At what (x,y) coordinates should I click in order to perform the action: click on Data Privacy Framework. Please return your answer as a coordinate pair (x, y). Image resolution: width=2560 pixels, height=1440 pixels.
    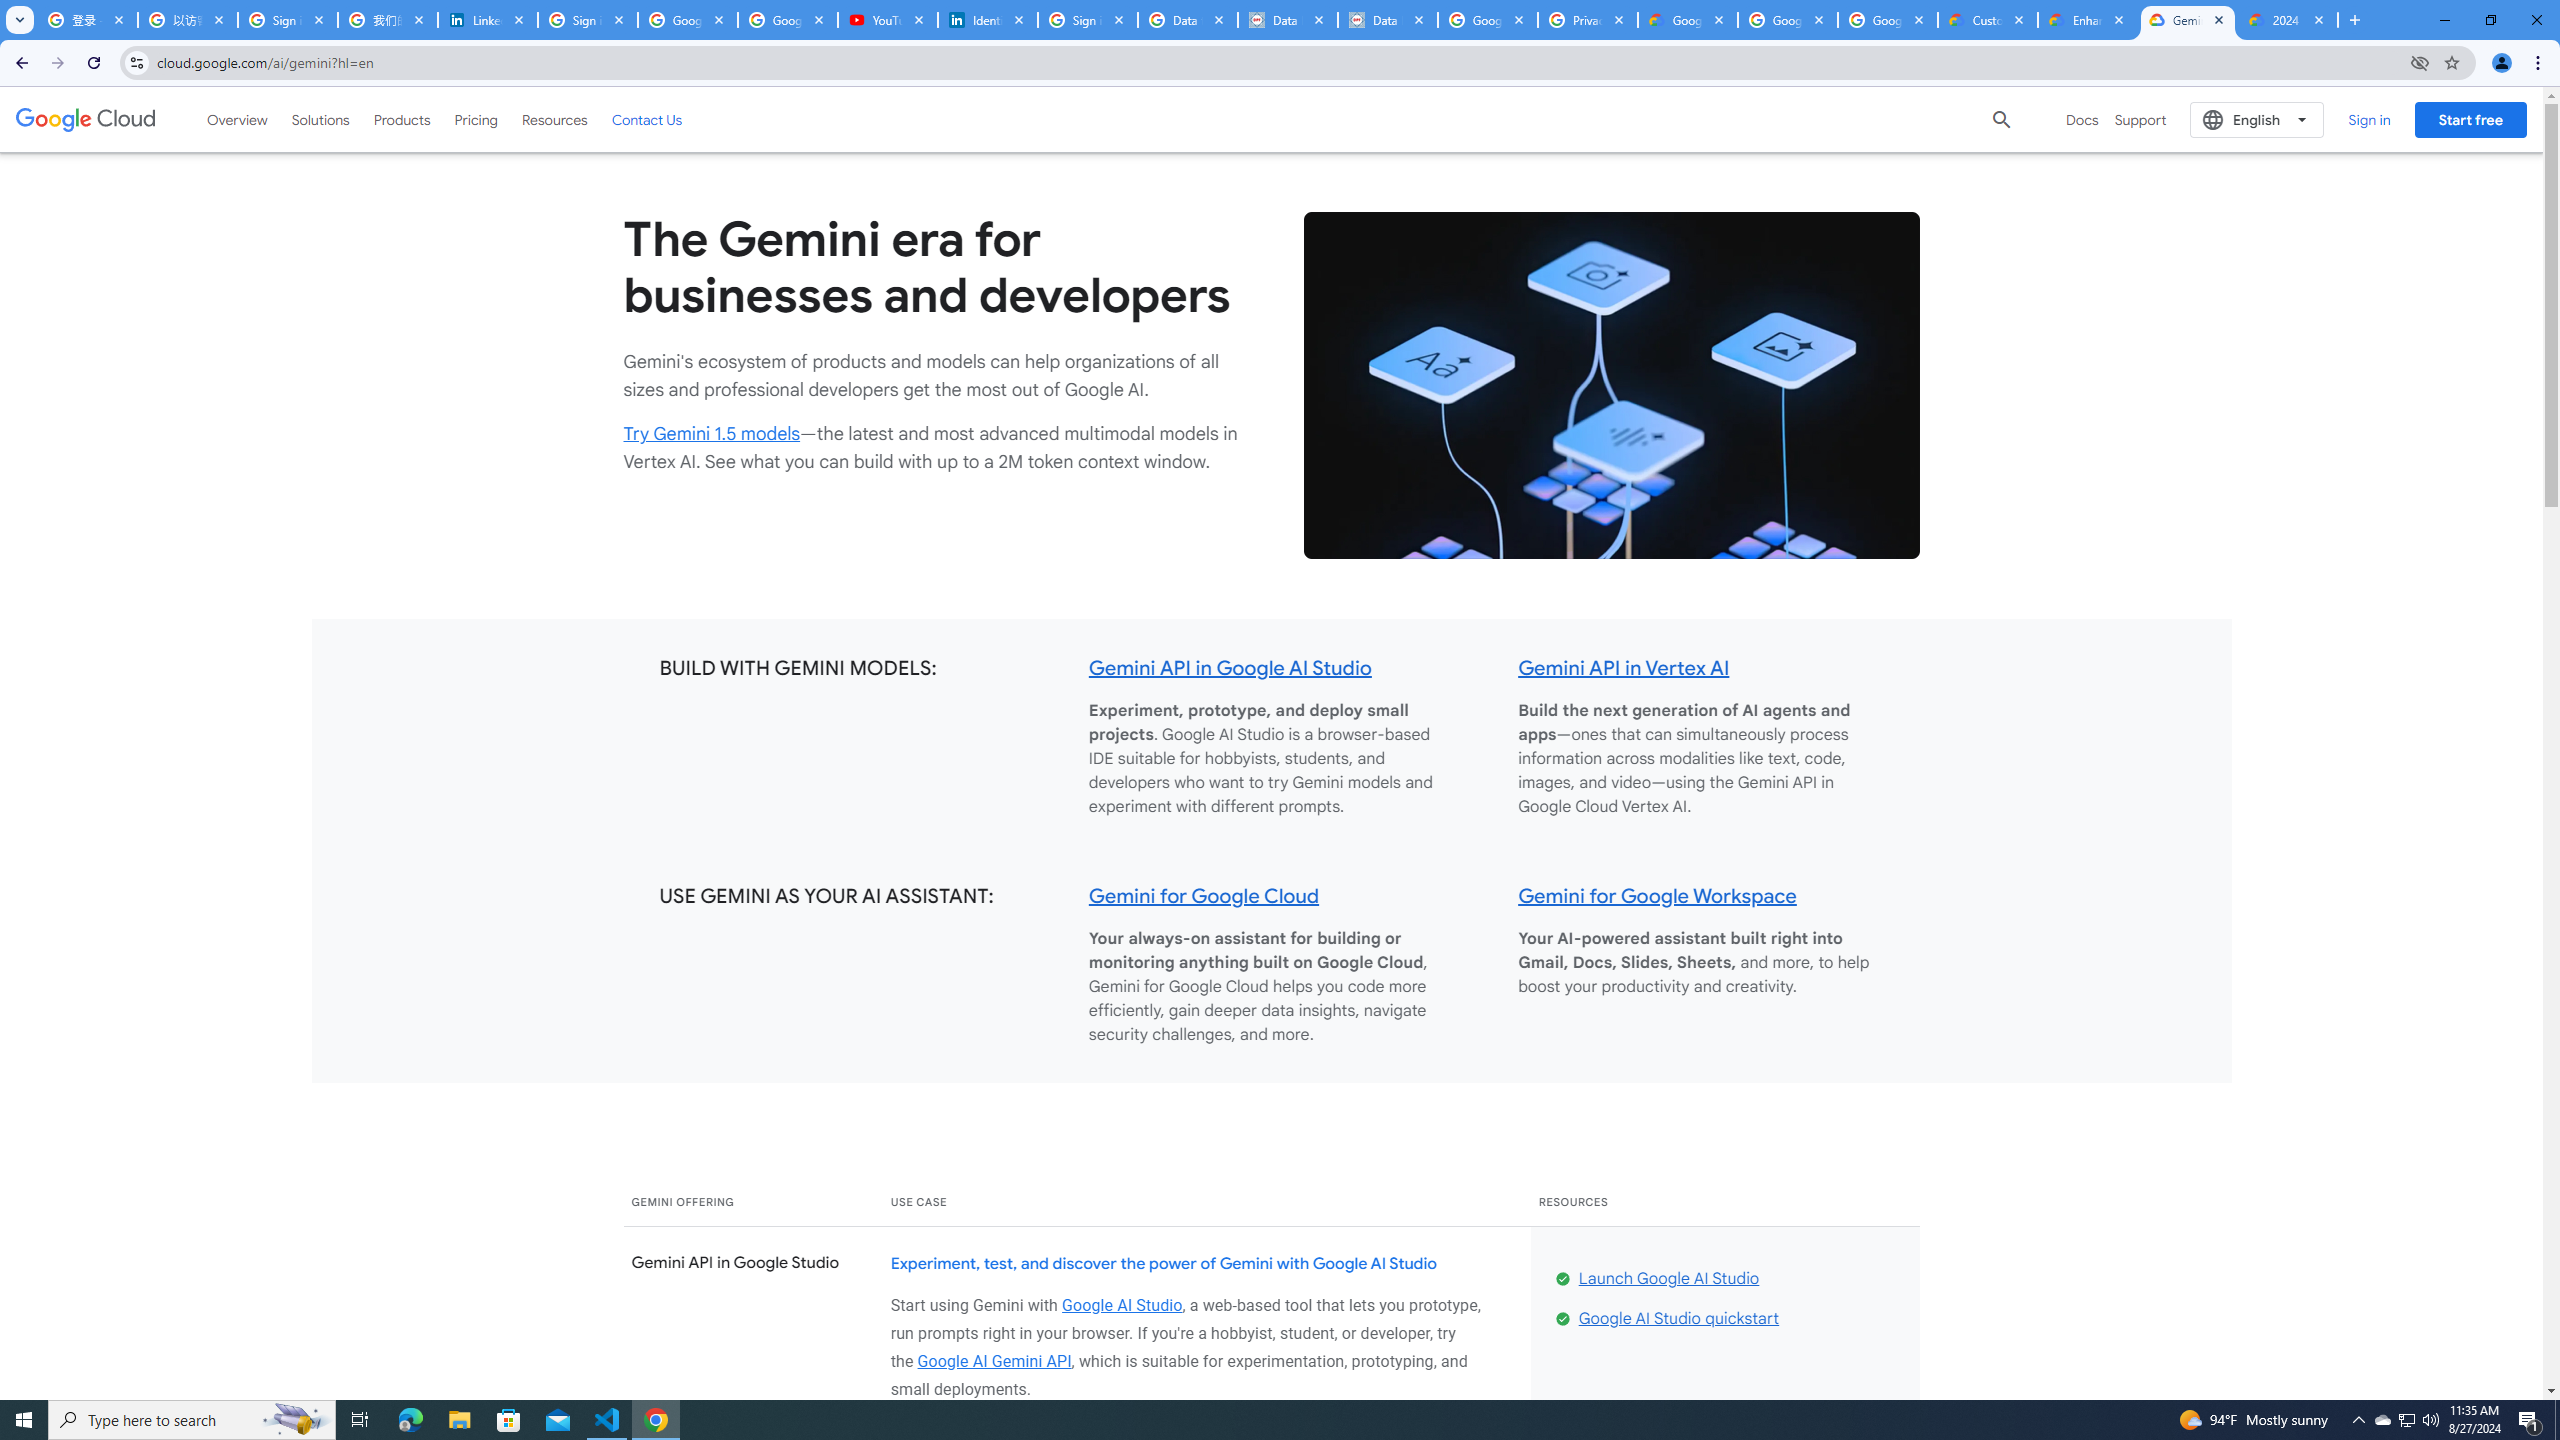
    Looking at the image, I should click on (1387, 20).